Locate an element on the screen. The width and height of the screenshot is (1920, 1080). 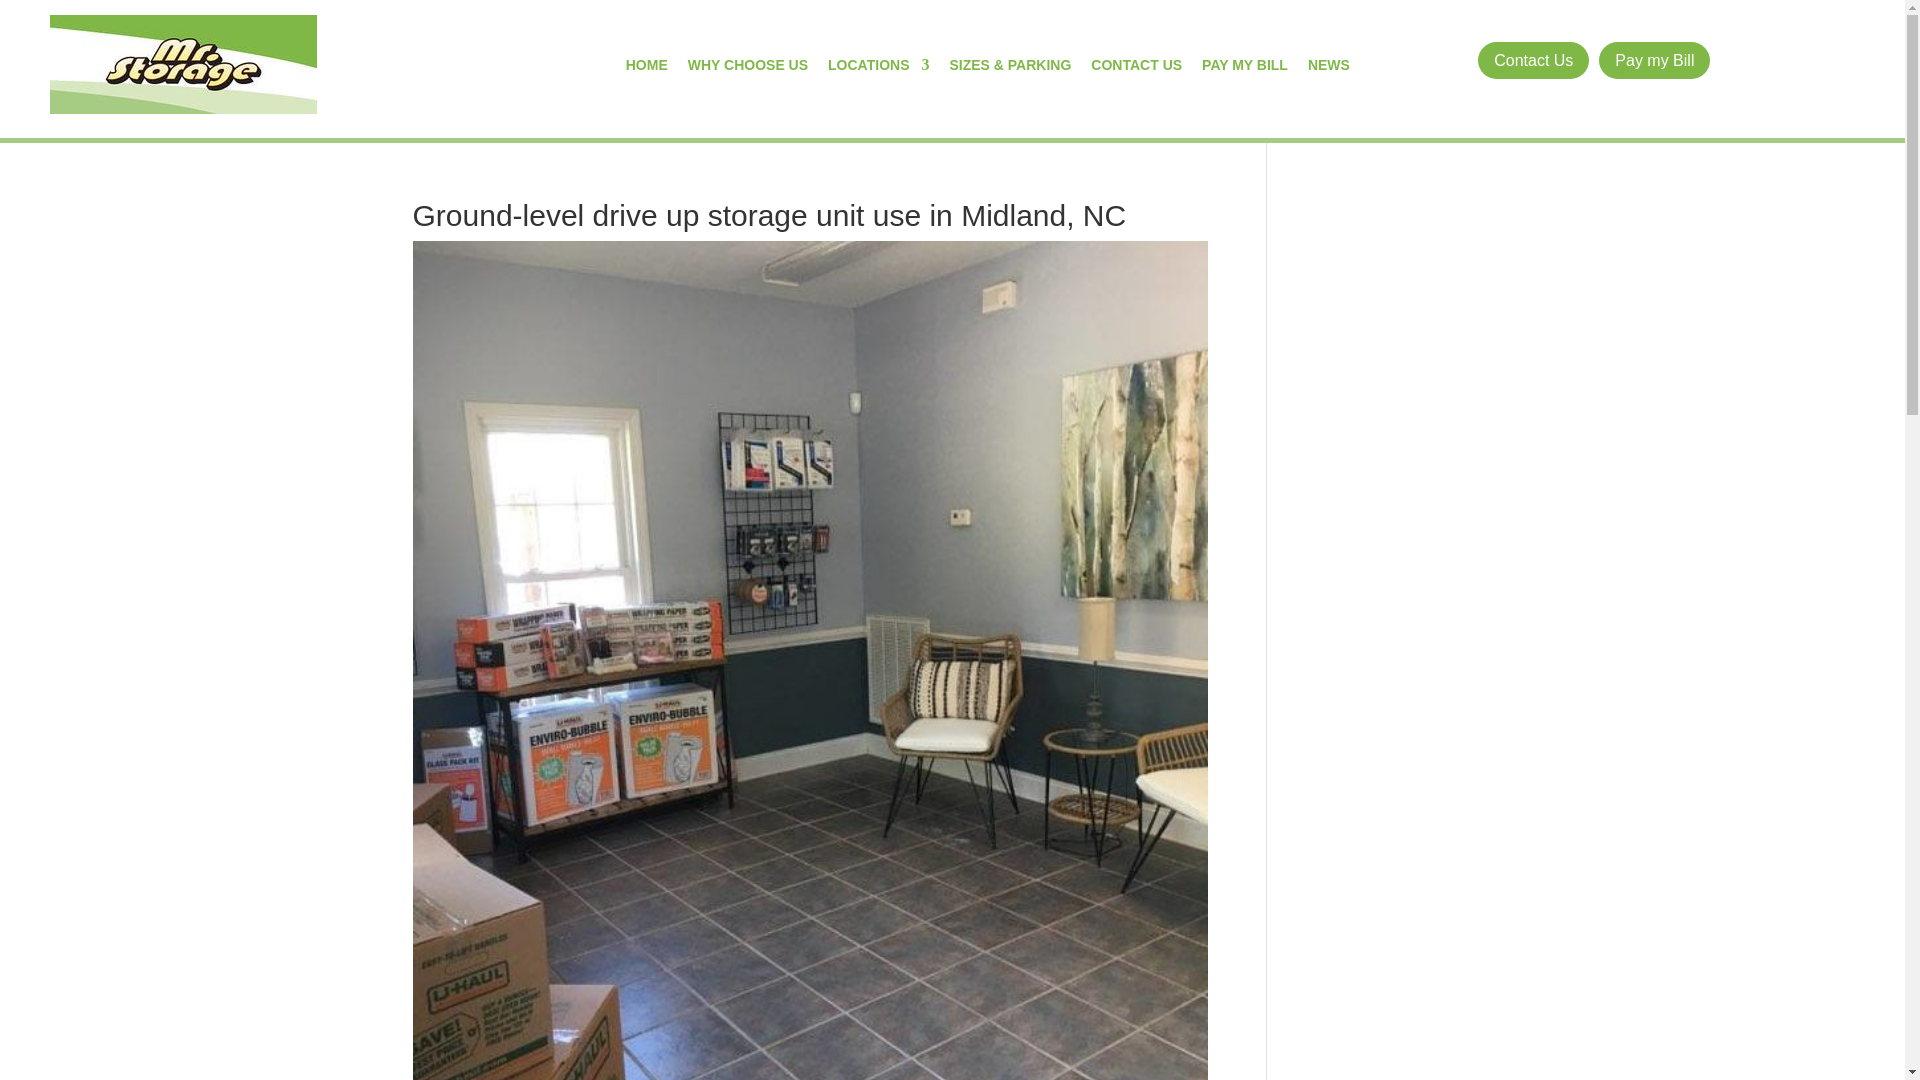
Contact Us is located at coordinates (1534, 60).